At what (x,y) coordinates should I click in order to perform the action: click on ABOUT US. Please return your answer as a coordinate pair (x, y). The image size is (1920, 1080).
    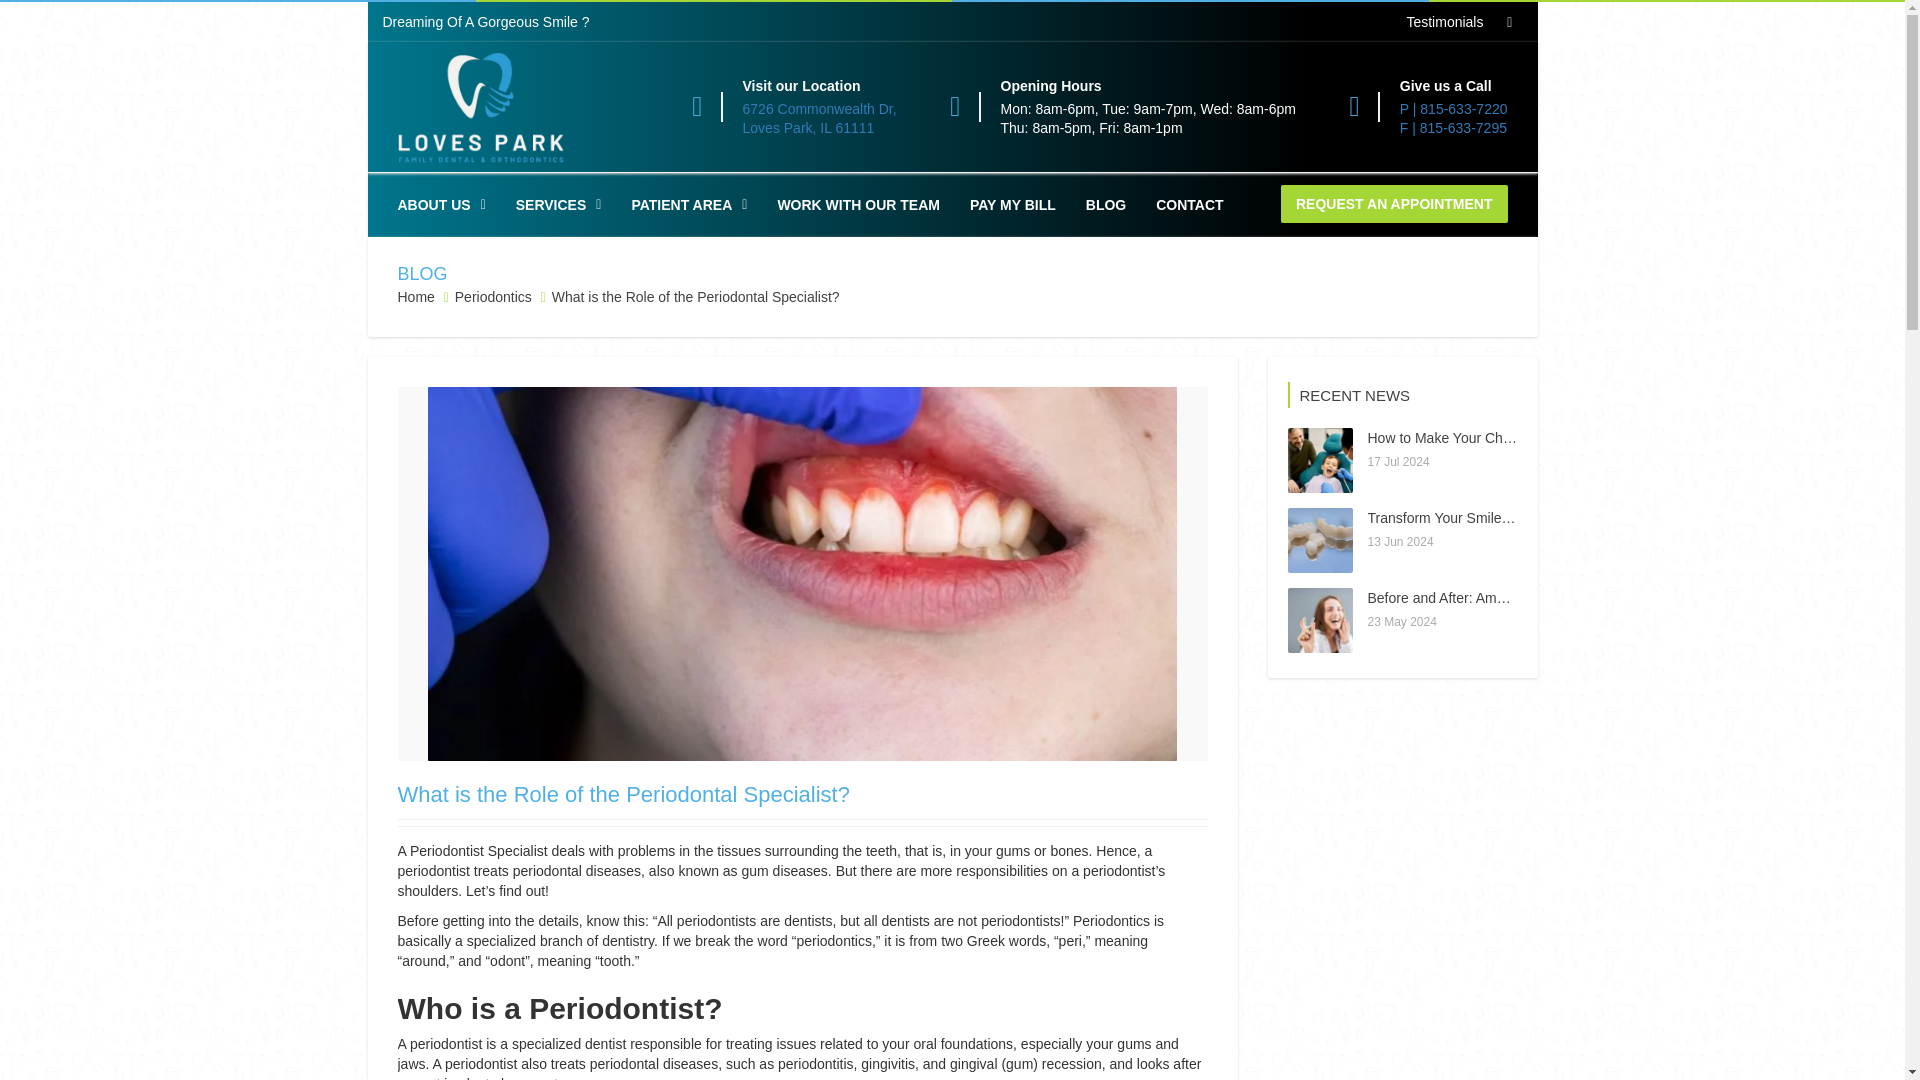
    Looking at the image, I should click on (493, 296).